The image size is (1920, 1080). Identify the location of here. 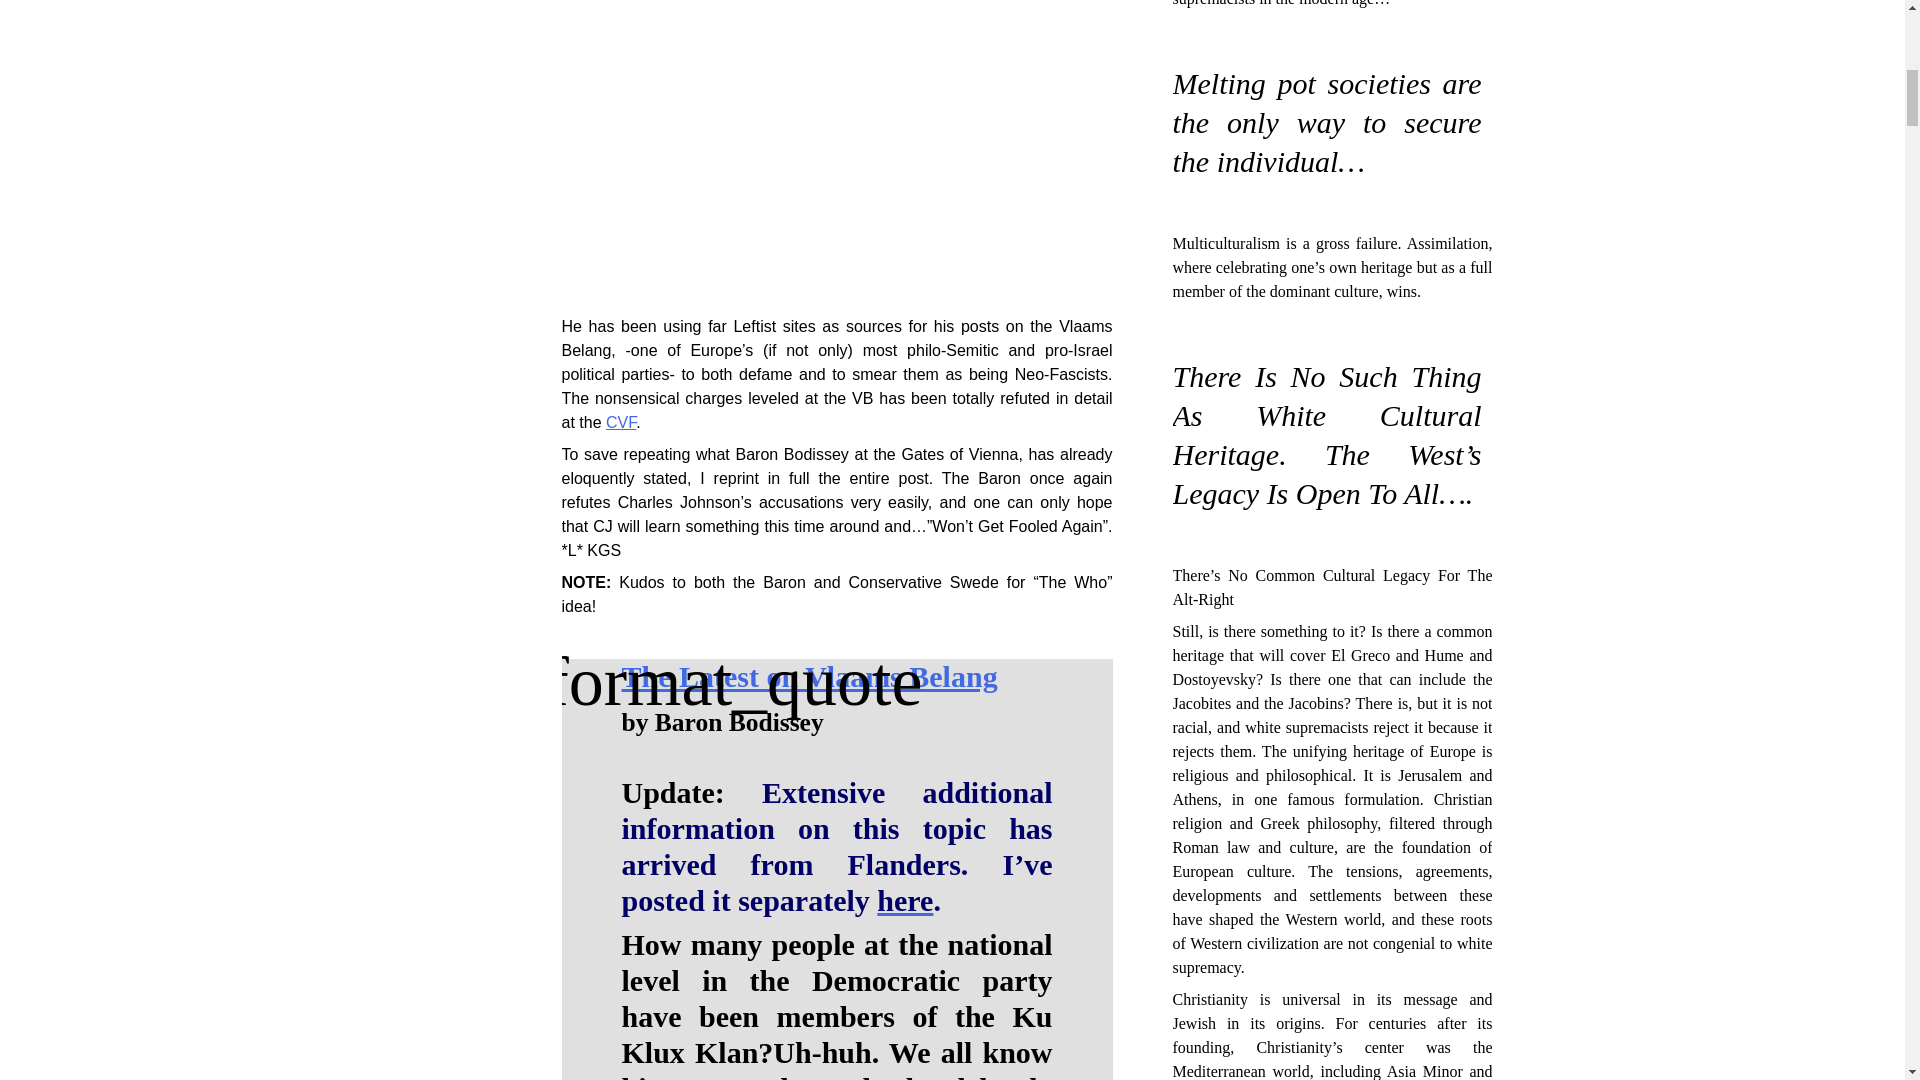
(905, 900).